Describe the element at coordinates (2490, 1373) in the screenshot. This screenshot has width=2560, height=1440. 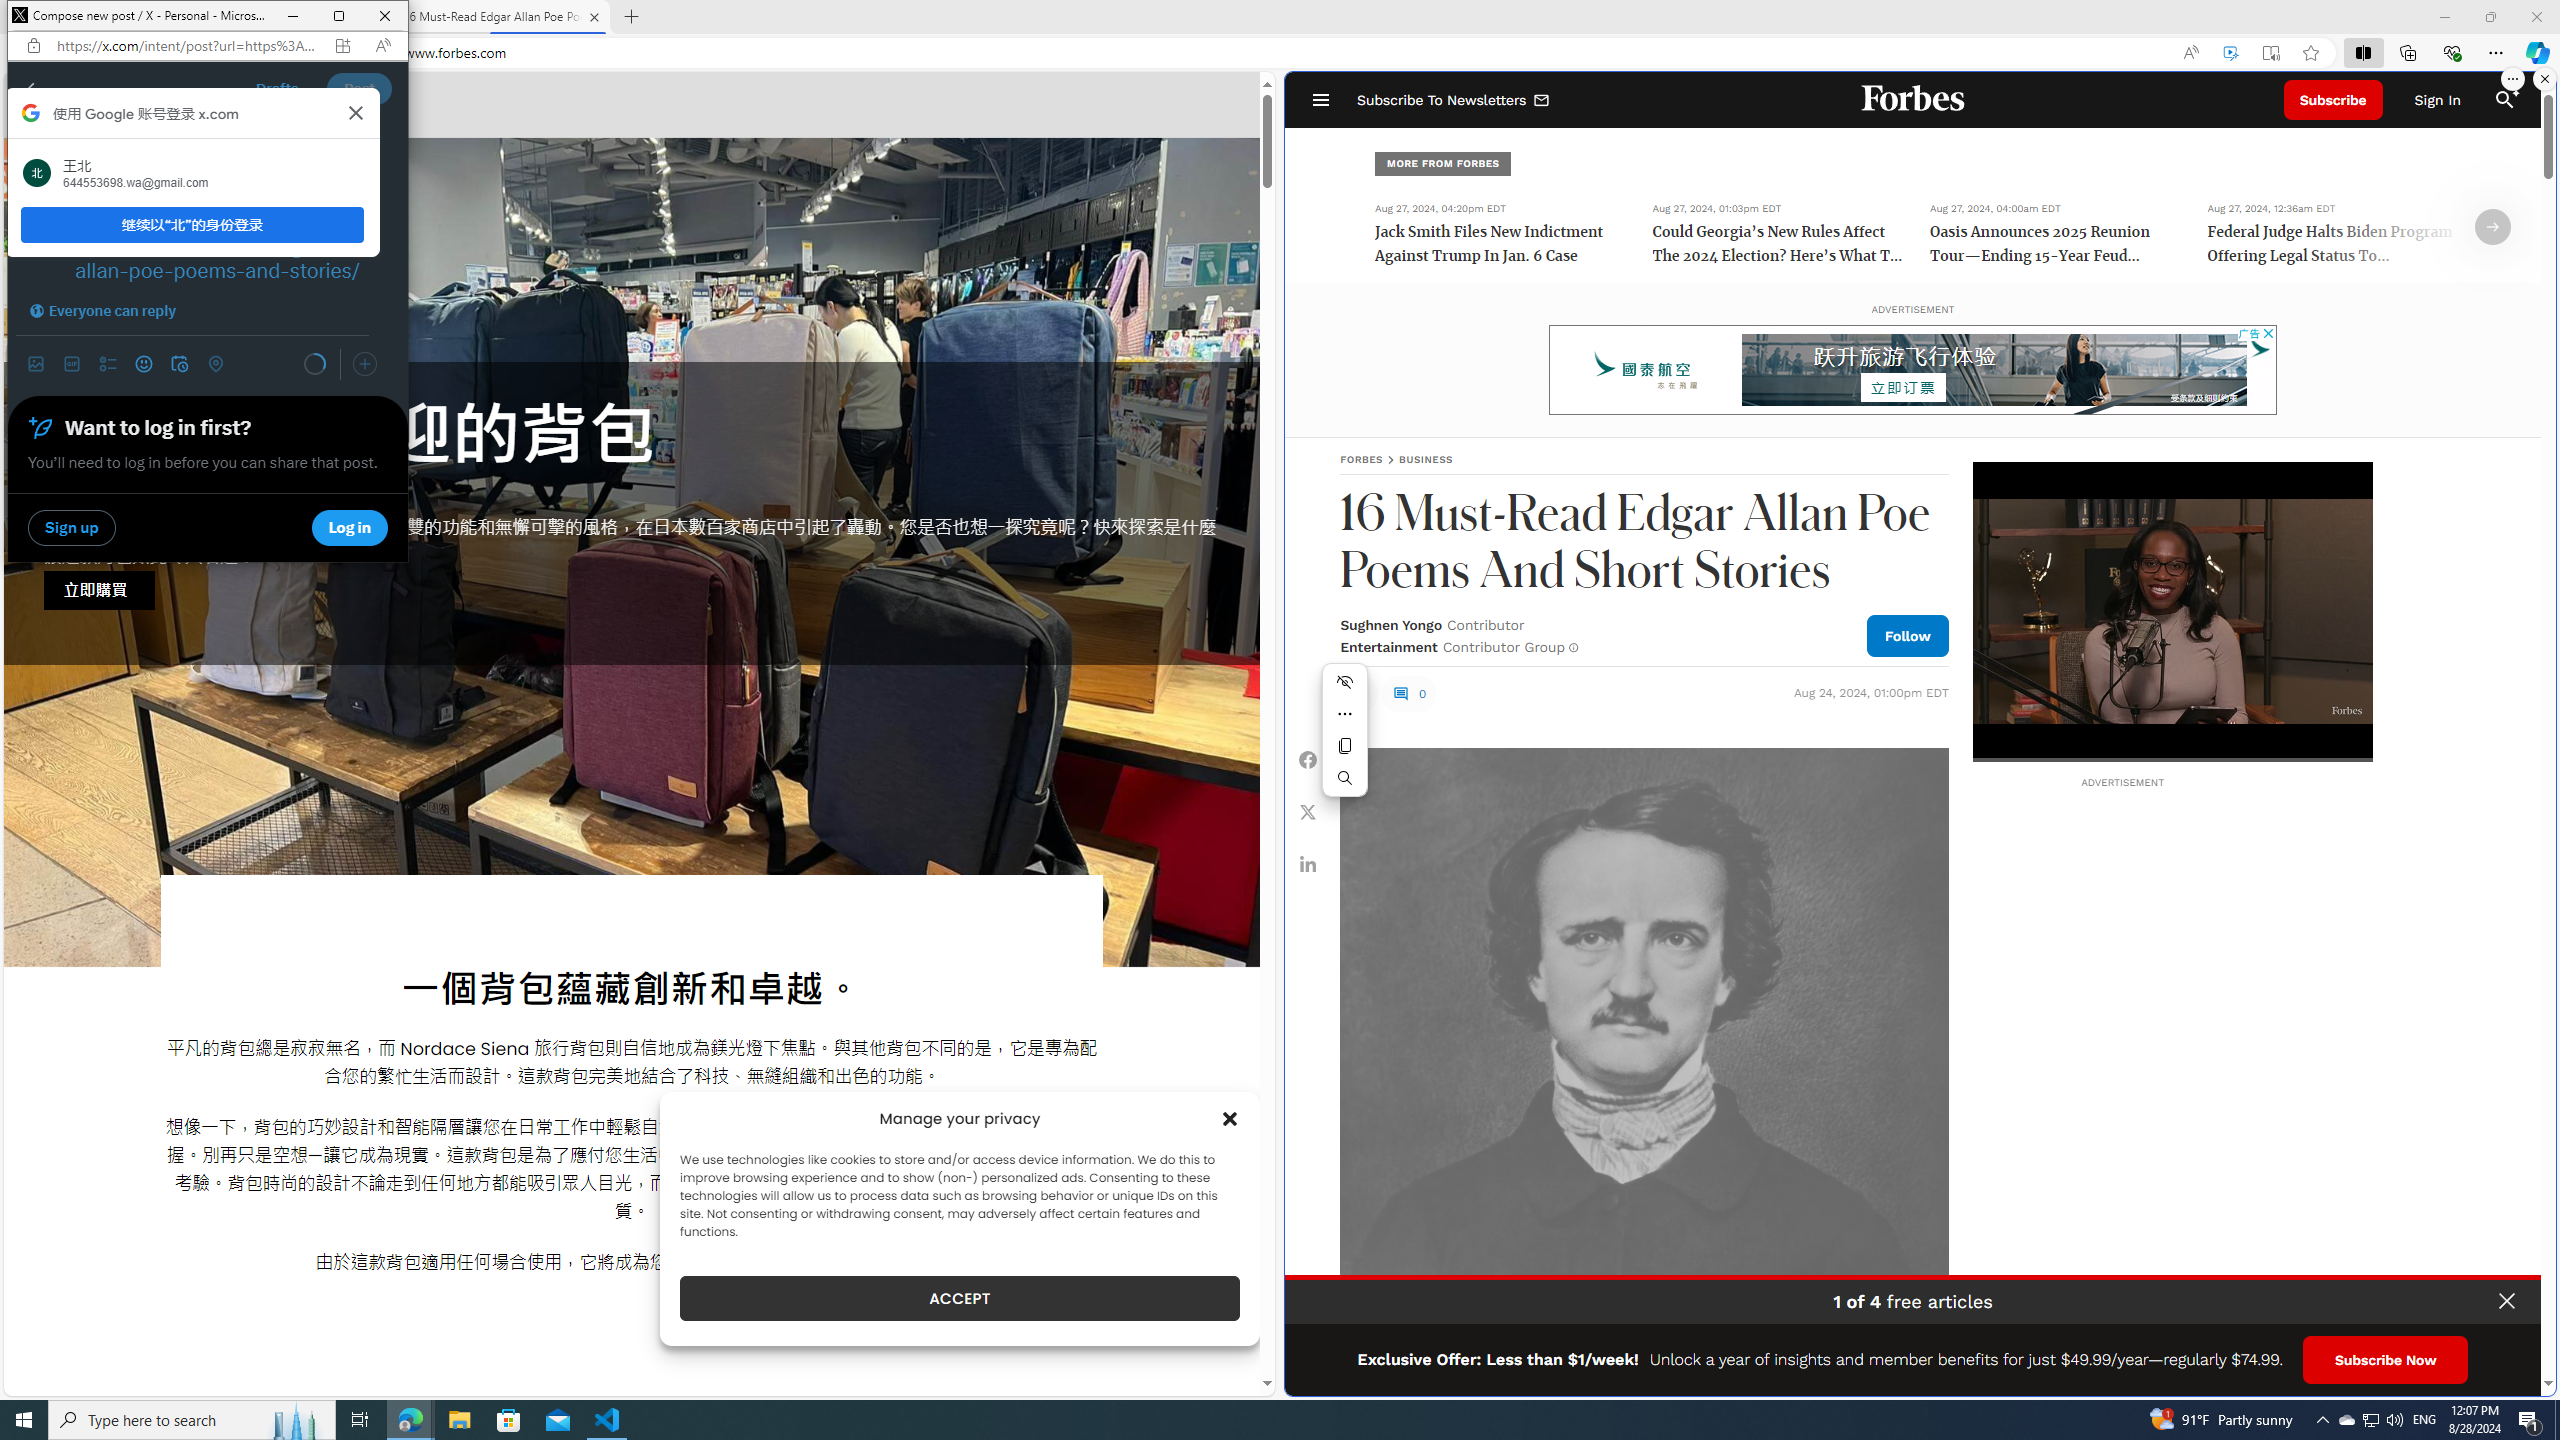
I see `Privacy` at that location.